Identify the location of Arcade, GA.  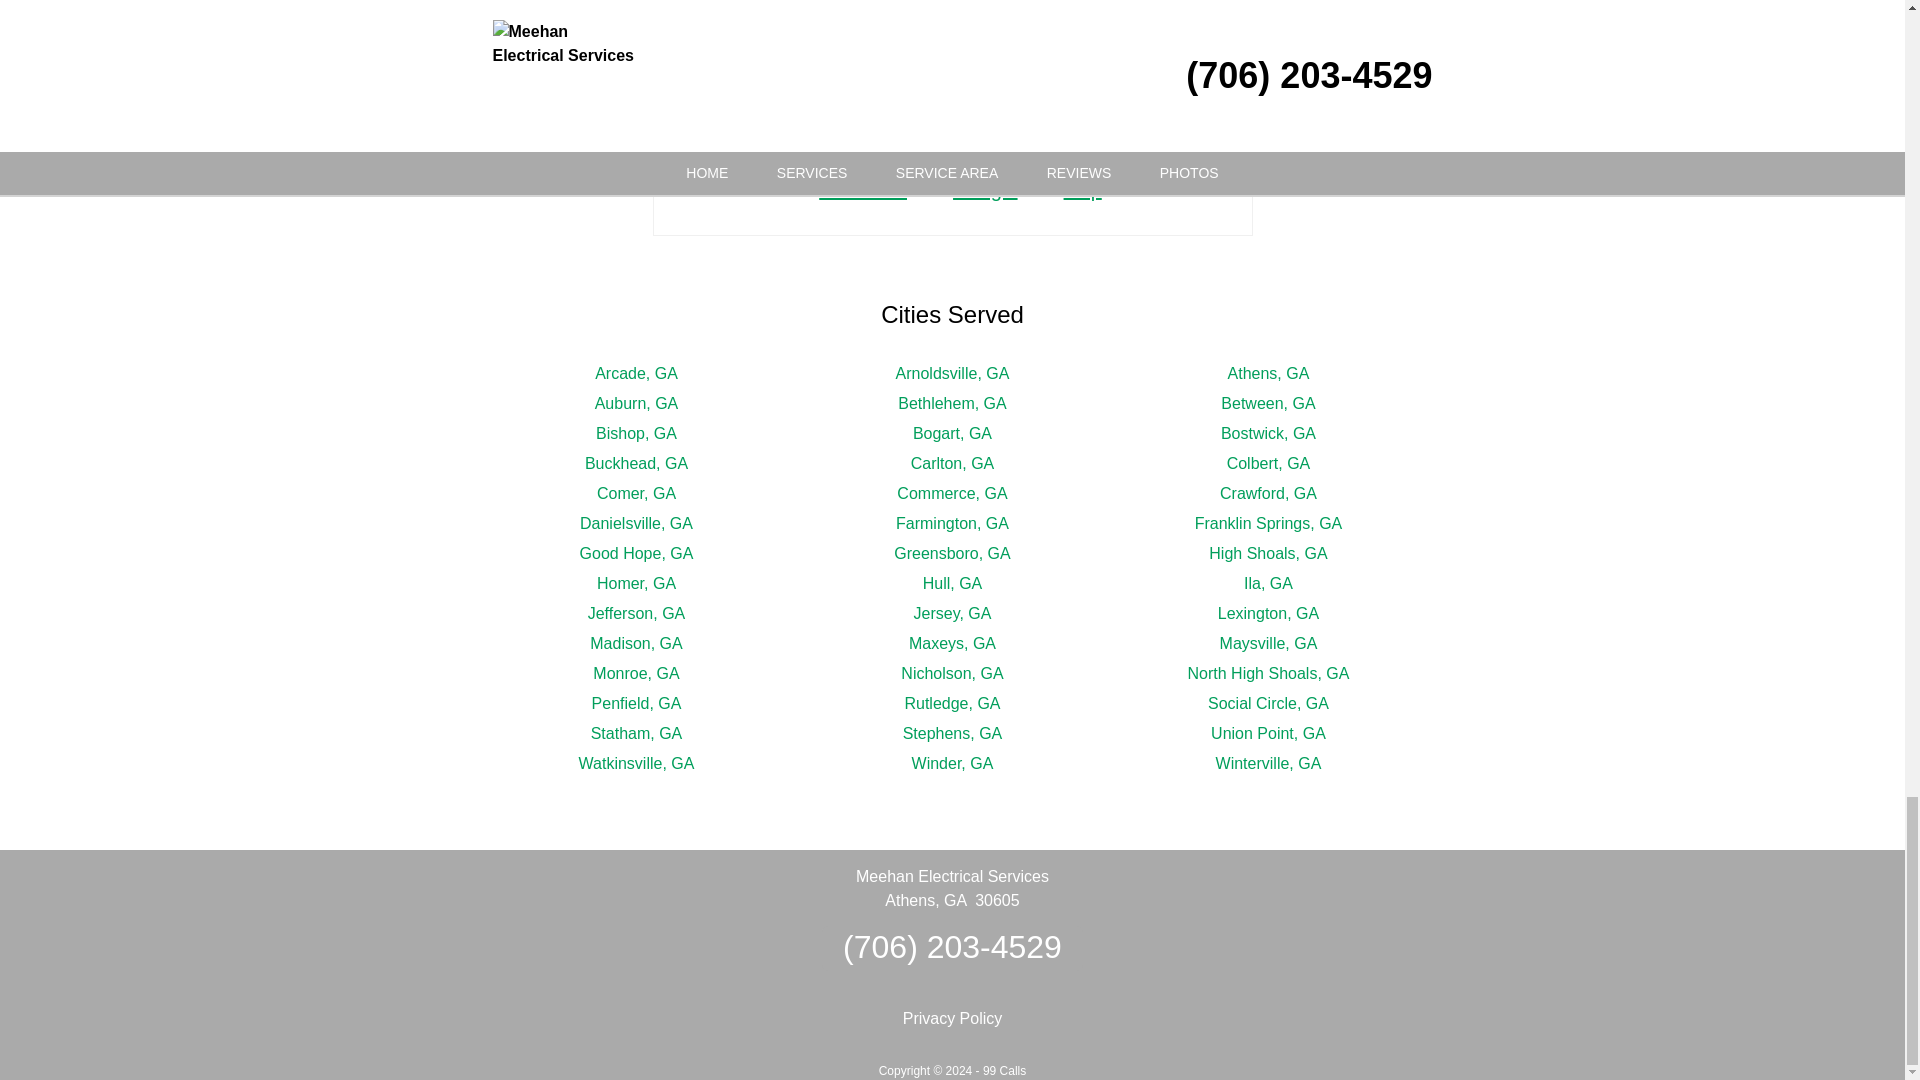
(636, 374).